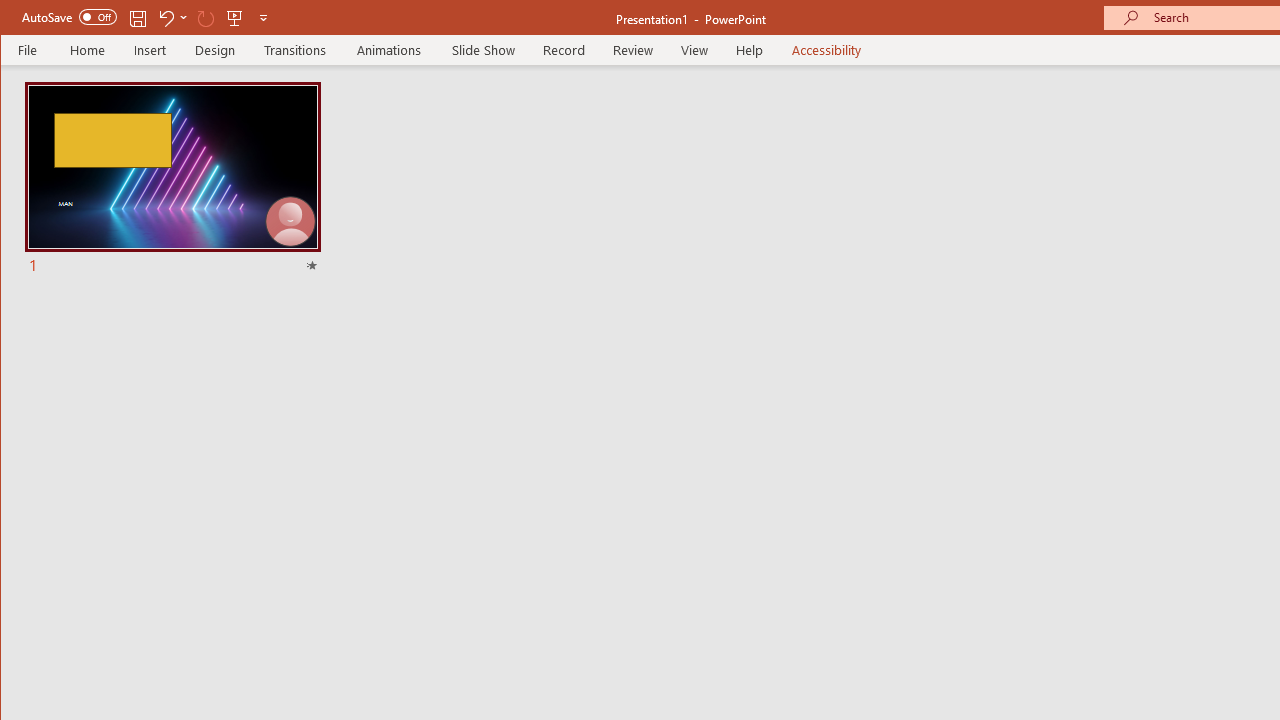 The width and height of the screenshot is (1280, 720). I want to click on Customize Quick Access Toolbar, so click(263, 18).